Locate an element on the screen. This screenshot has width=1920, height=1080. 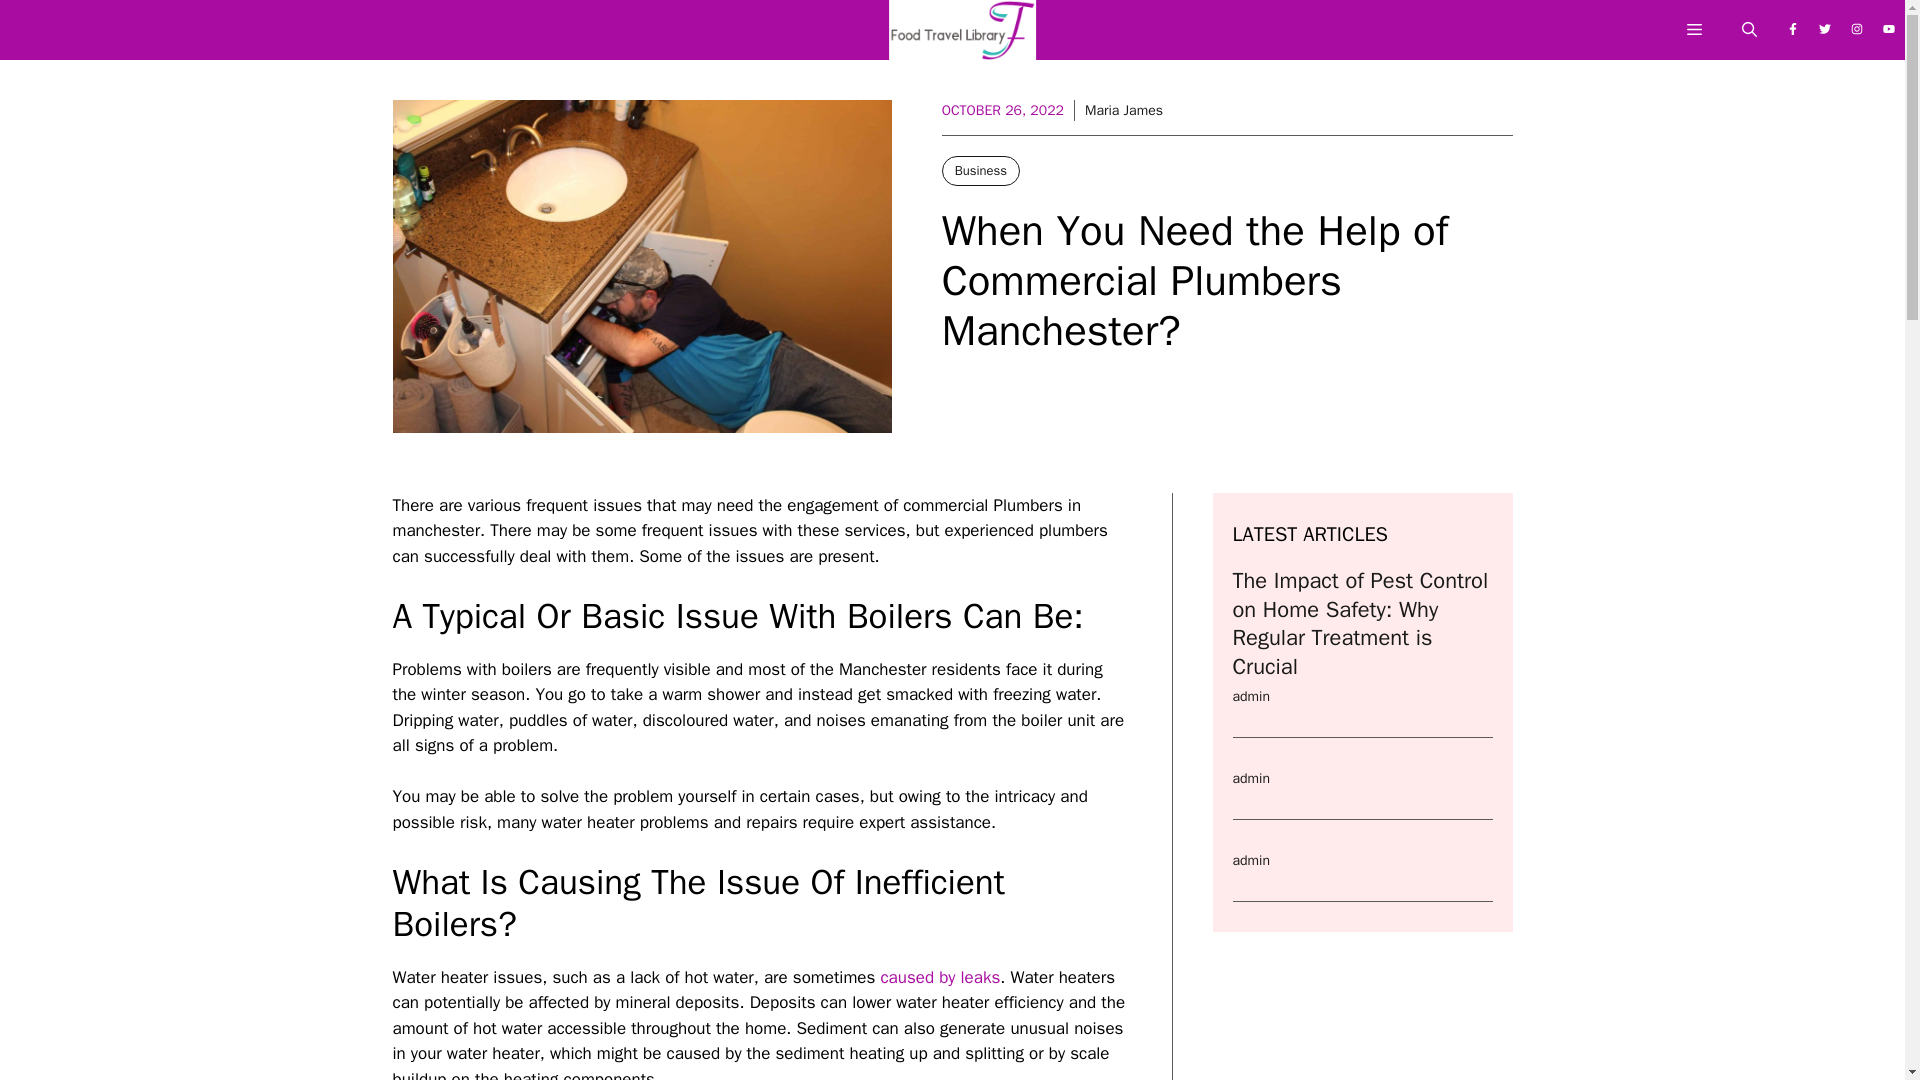
caused by leaks is located at coordinates (938, 977).